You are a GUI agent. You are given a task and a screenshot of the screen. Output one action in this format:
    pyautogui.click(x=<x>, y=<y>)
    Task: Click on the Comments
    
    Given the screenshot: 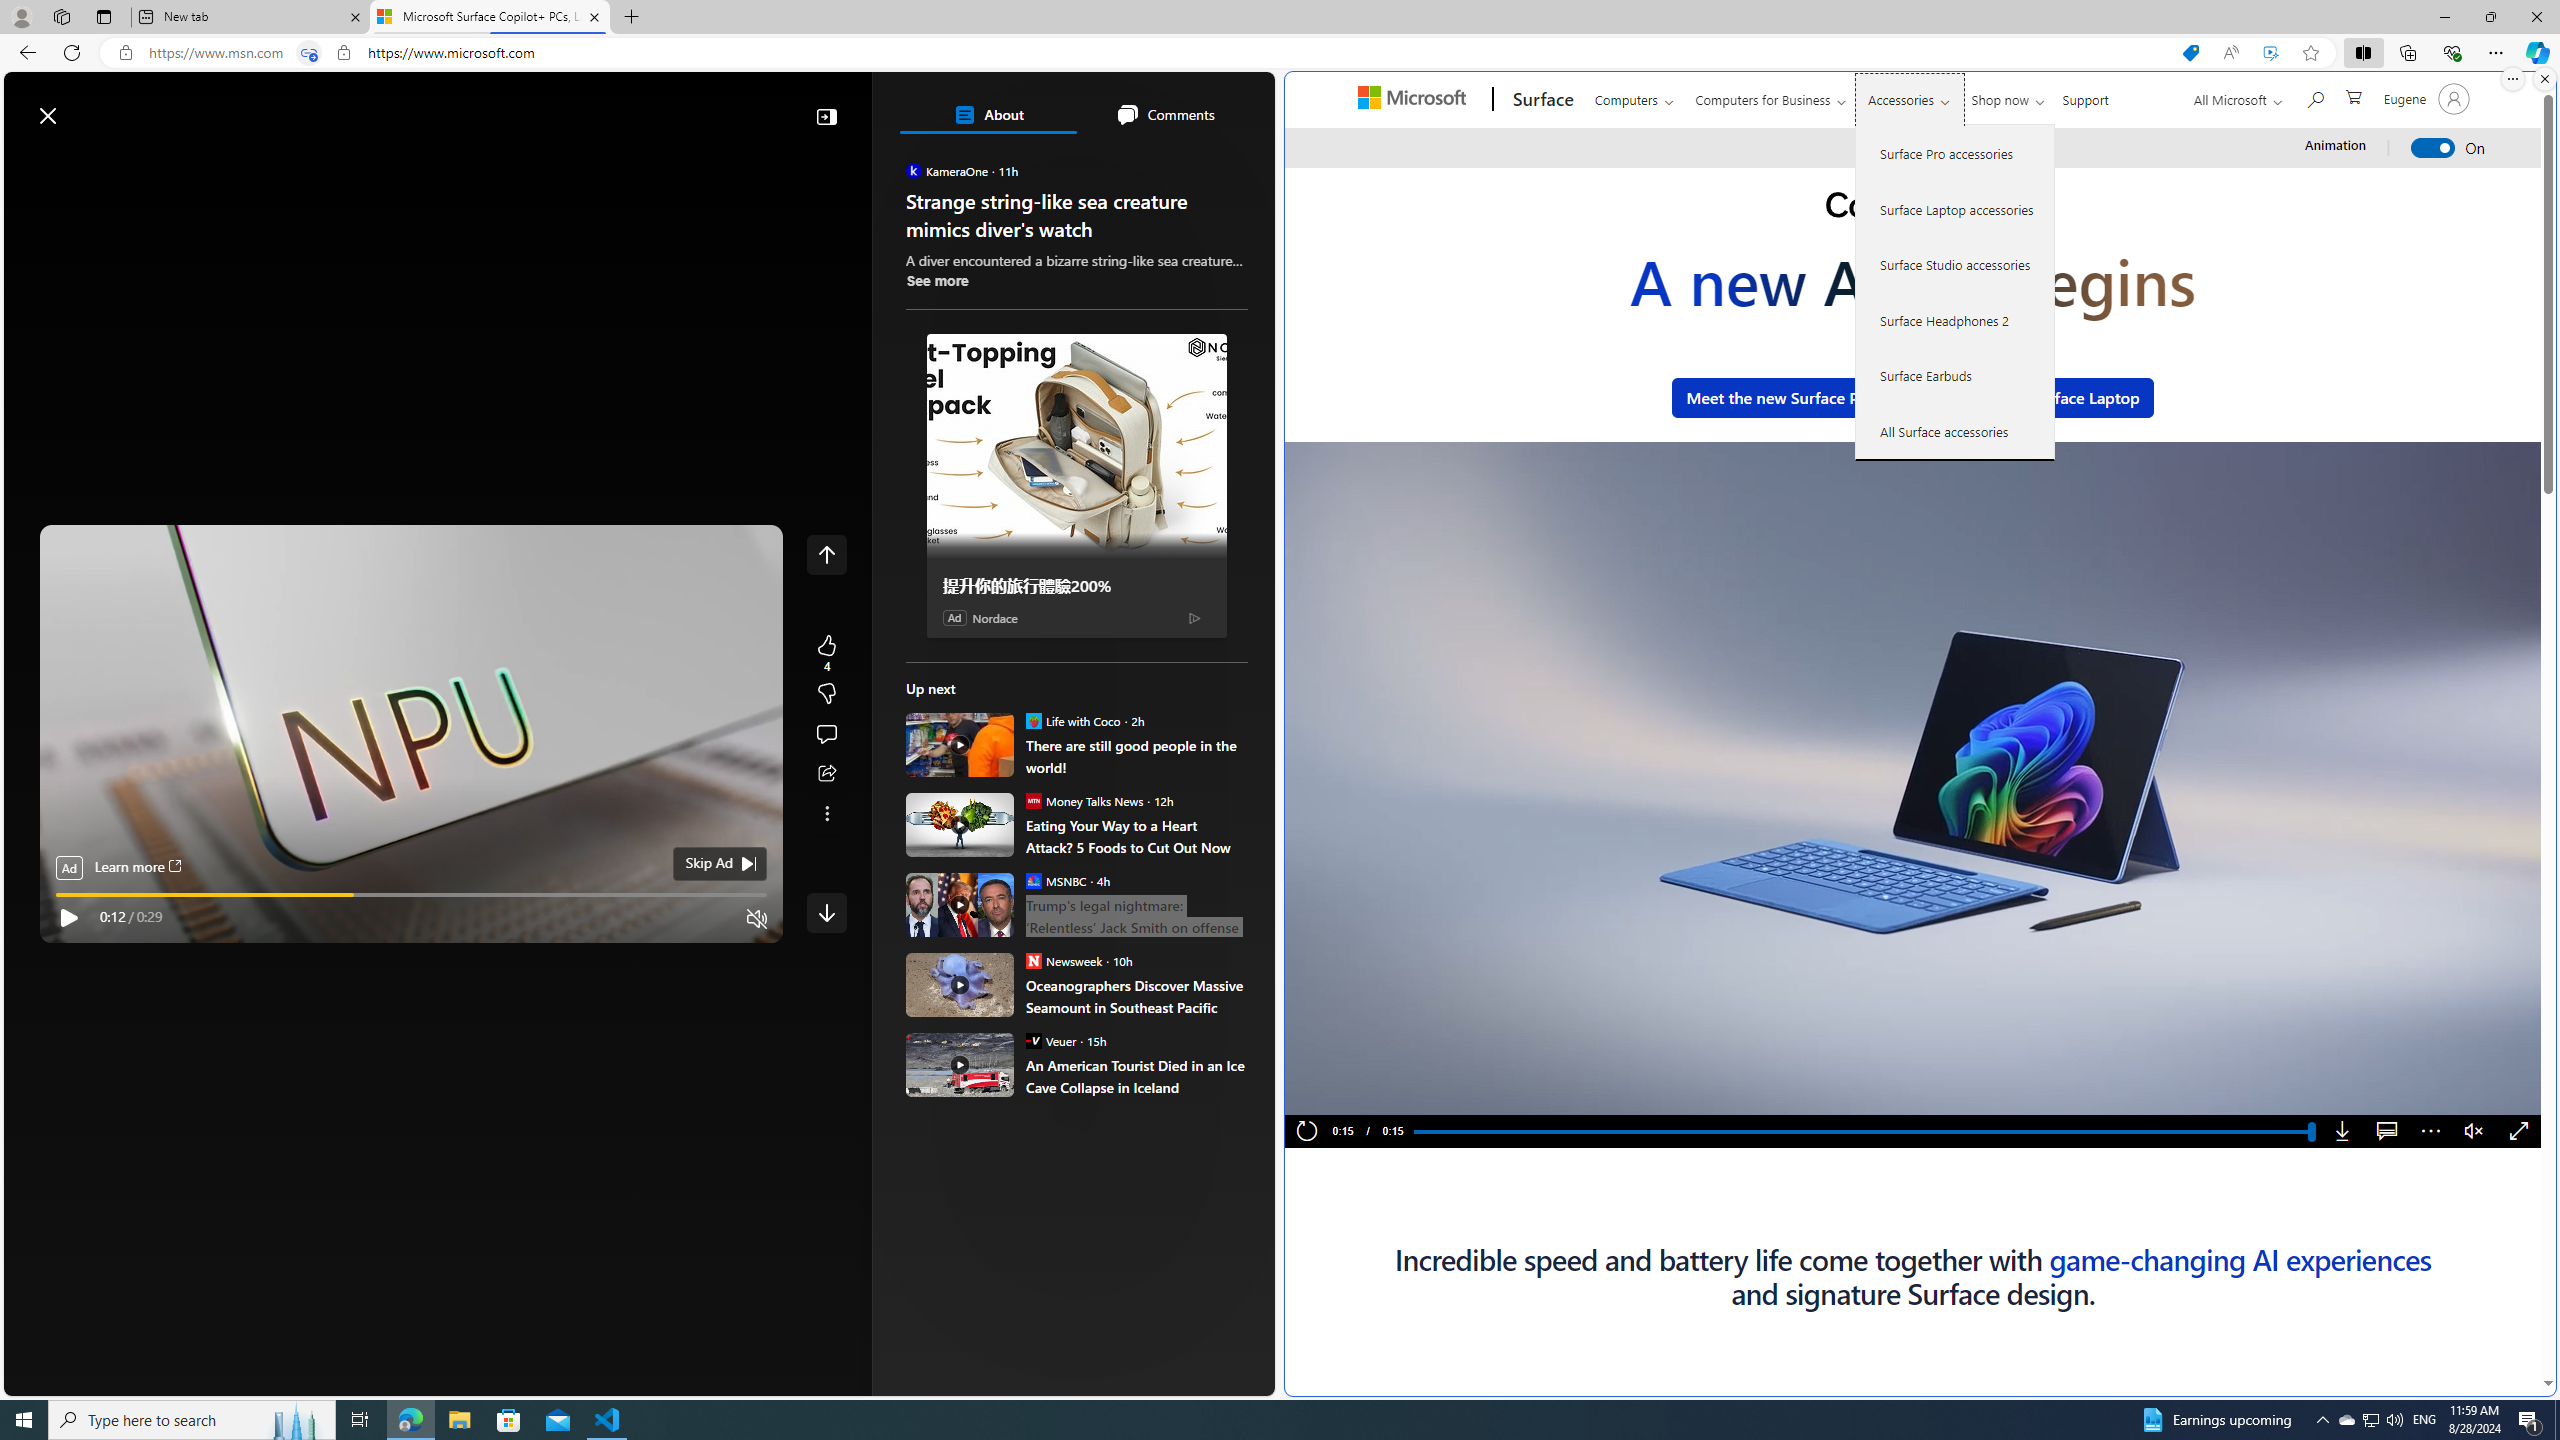 What is the action you would take?
    pyautogui.click(x=1164, y=114)
    